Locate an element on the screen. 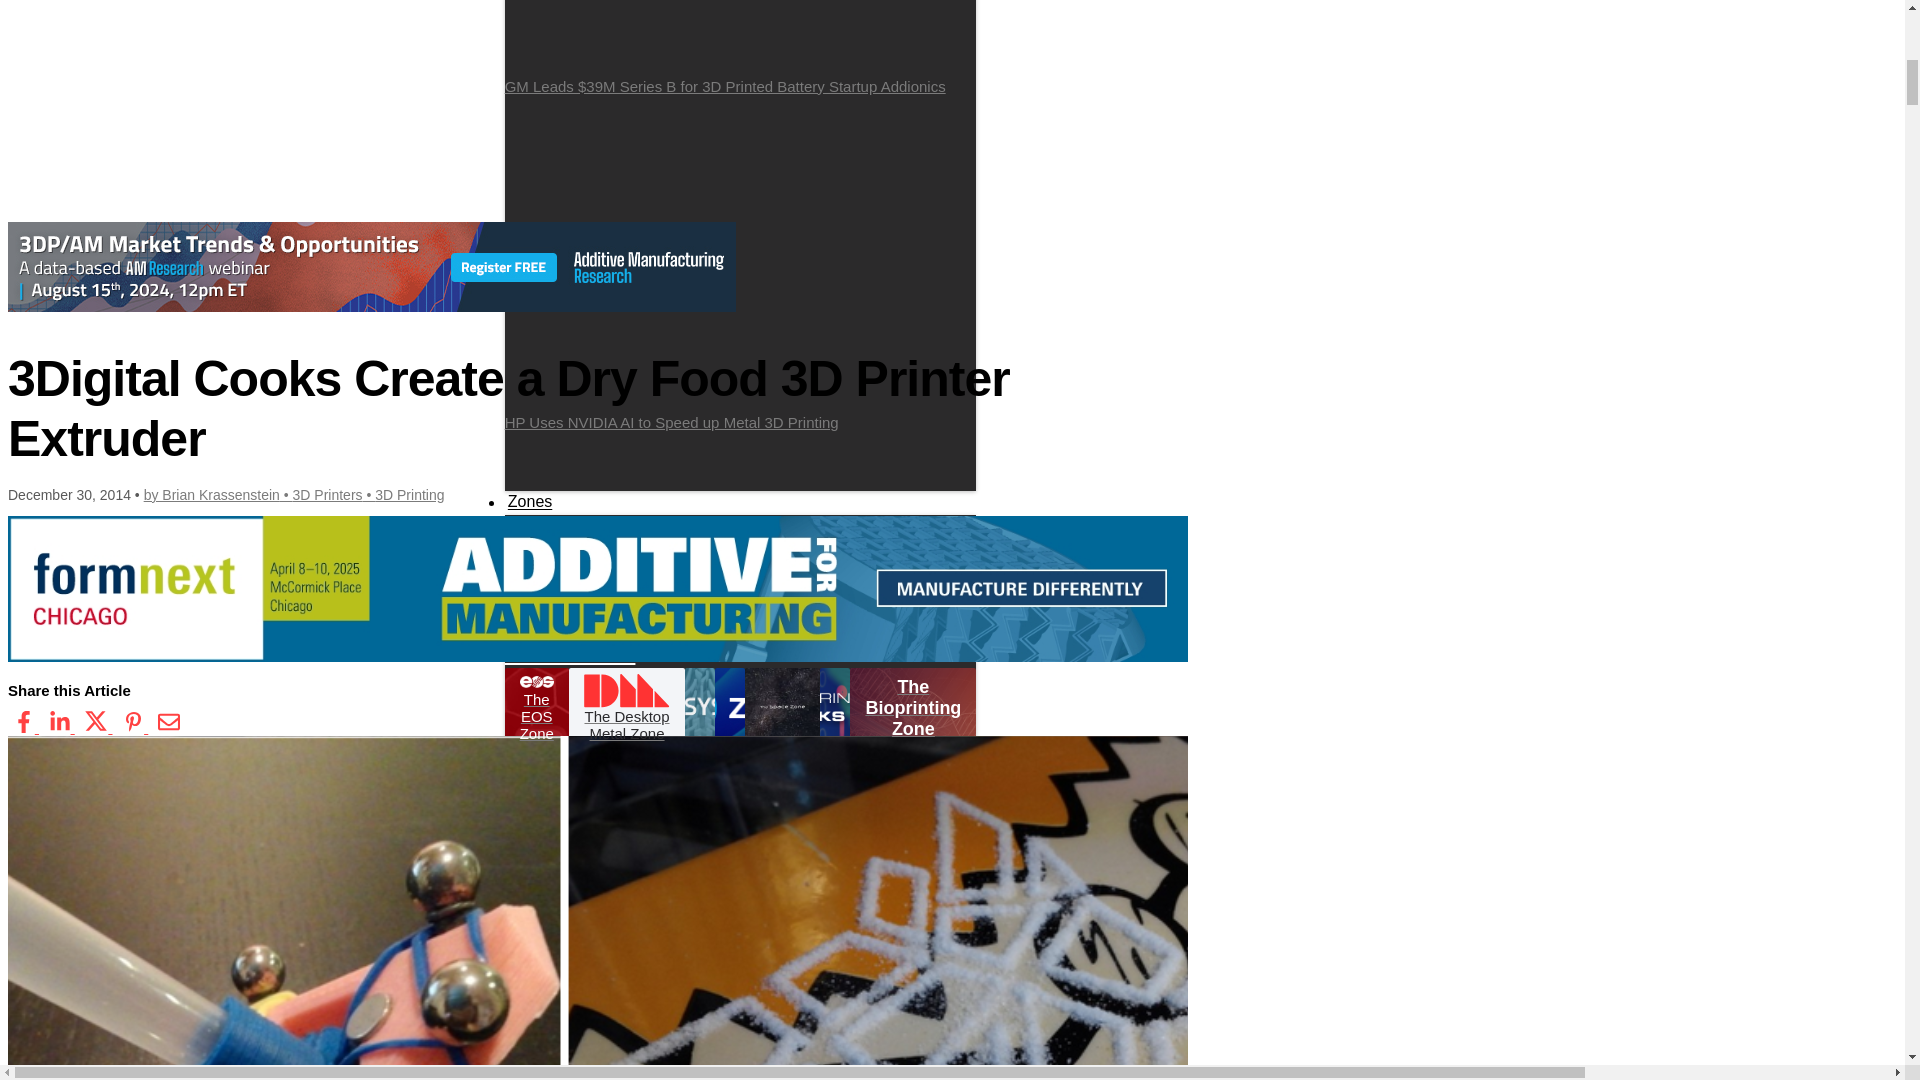  The Desktop Metal Zone is located at coordinates (626, 708).